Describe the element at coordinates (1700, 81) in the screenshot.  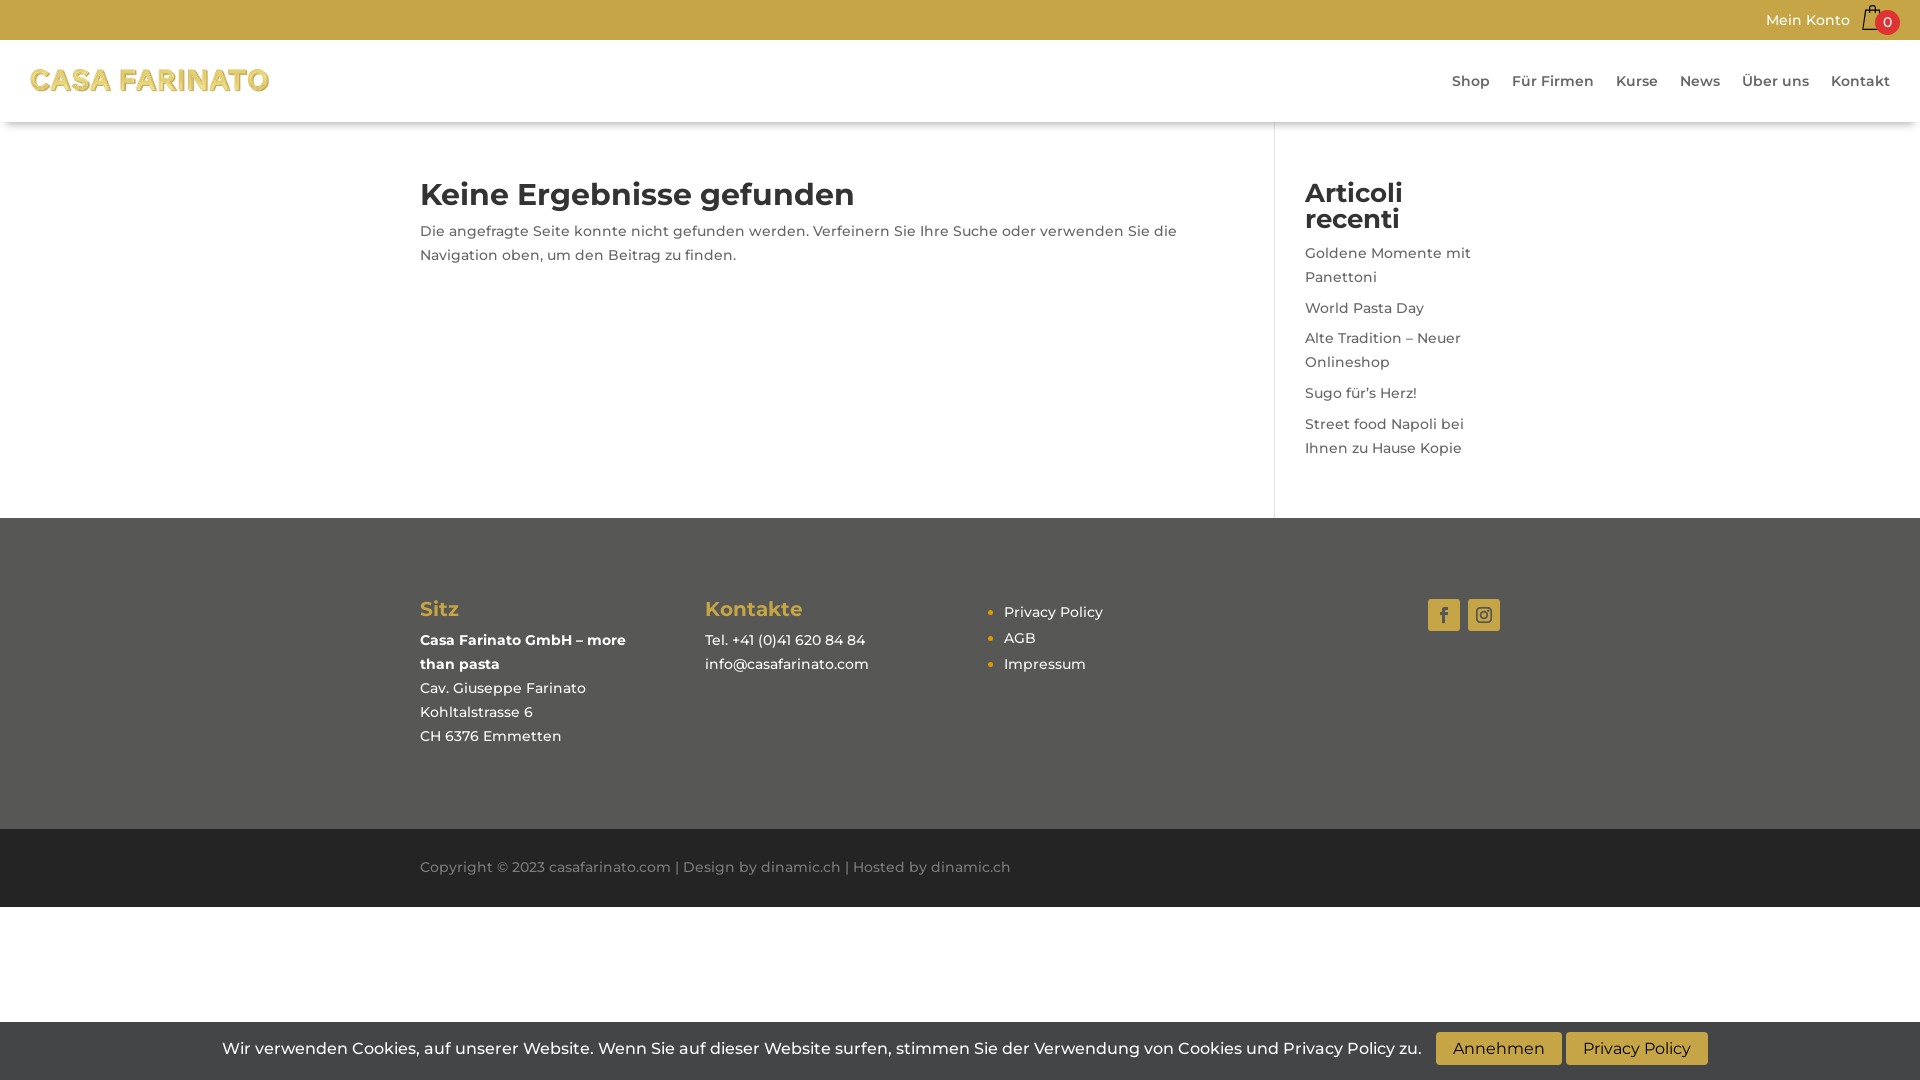
I see `News` at that location.